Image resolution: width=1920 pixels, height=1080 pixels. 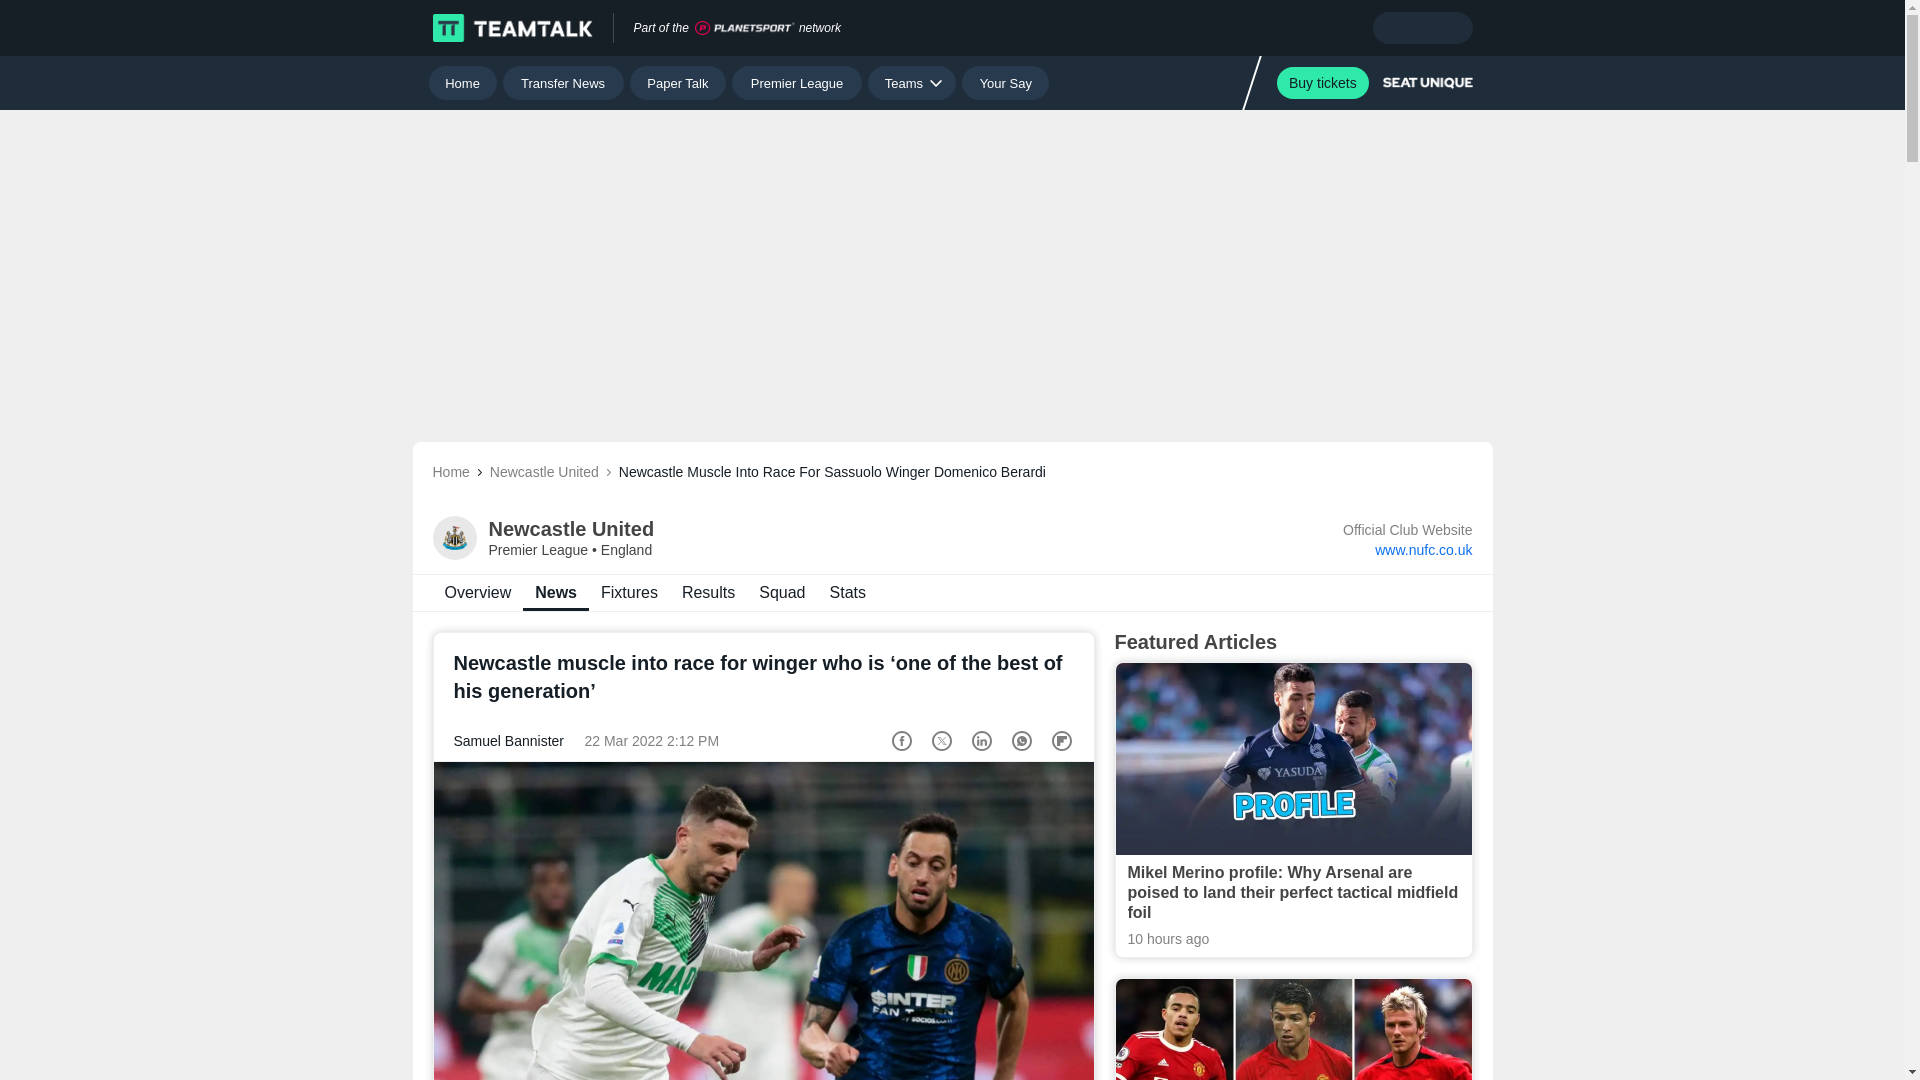 I want to click on Newcastle United Transfer News, so click(x=477, y=592).